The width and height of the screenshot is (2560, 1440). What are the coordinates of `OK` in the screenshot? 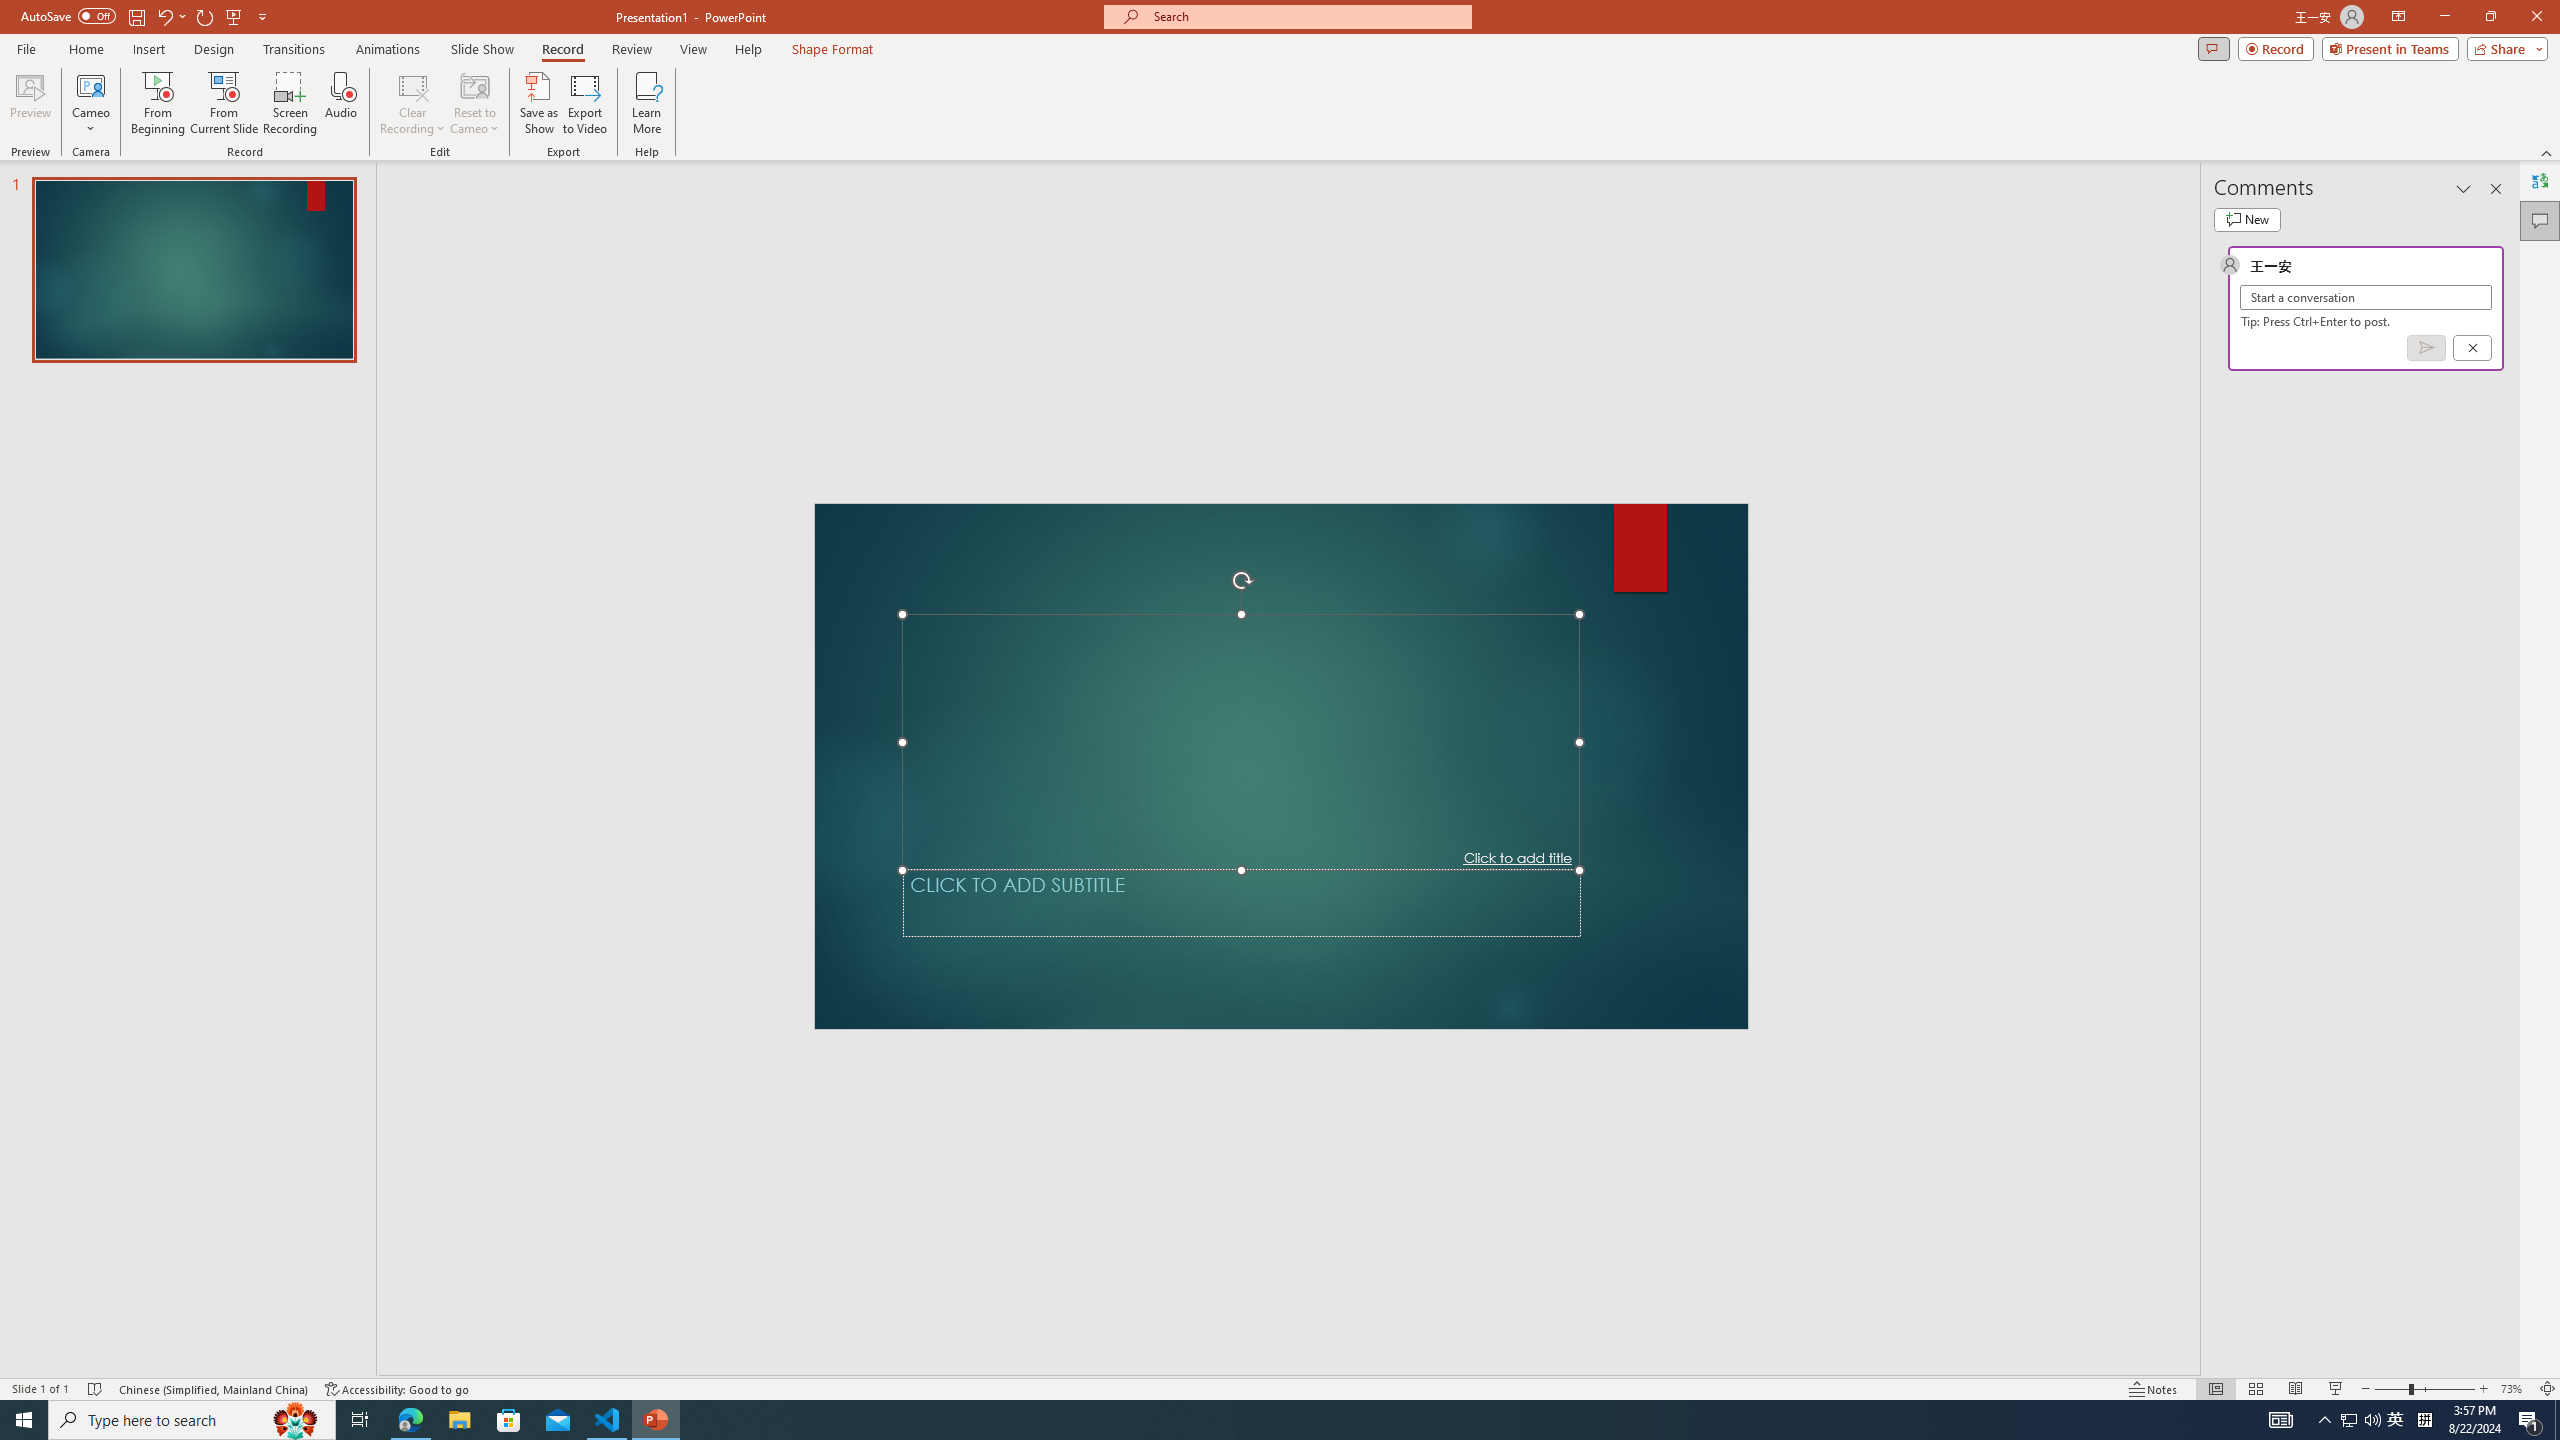 It's located at (1274, 777).